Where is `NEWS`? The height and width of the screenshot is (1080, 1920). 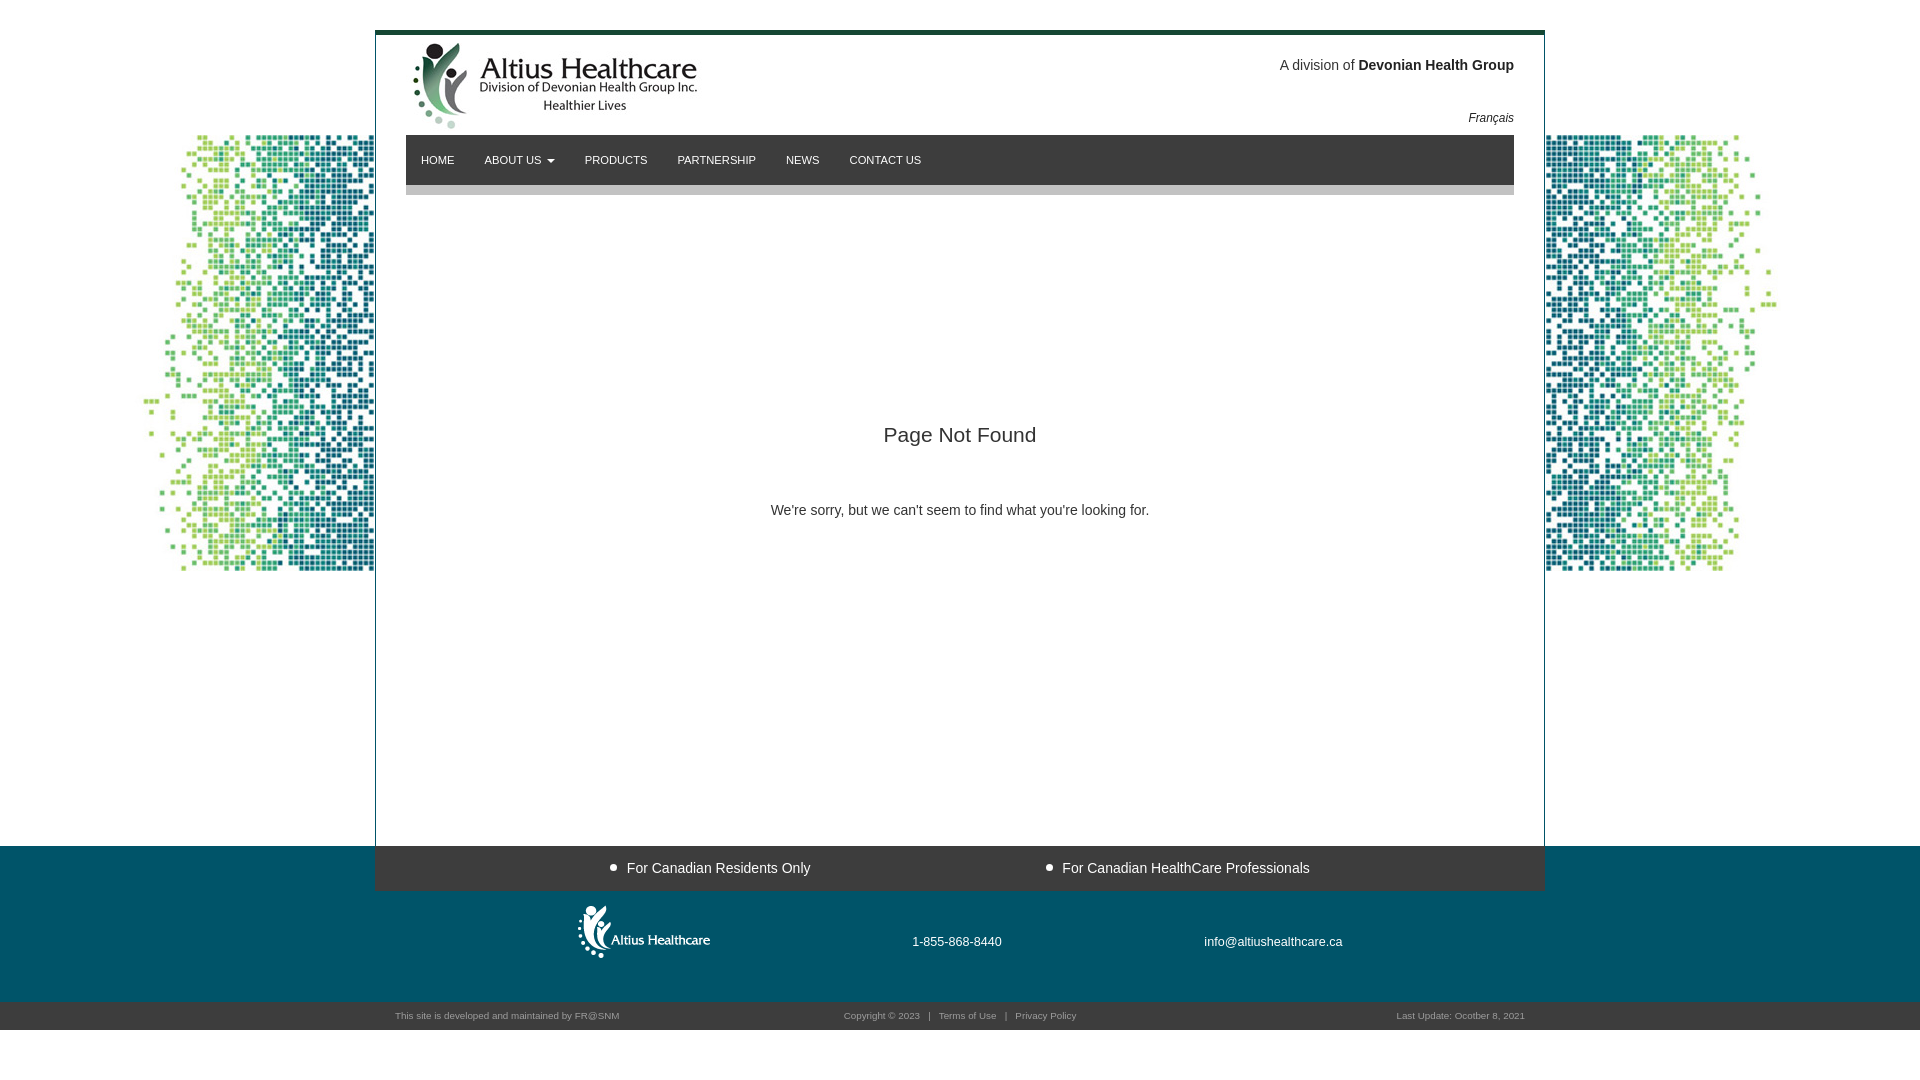 NEWS is located at coordinates (803, 160).